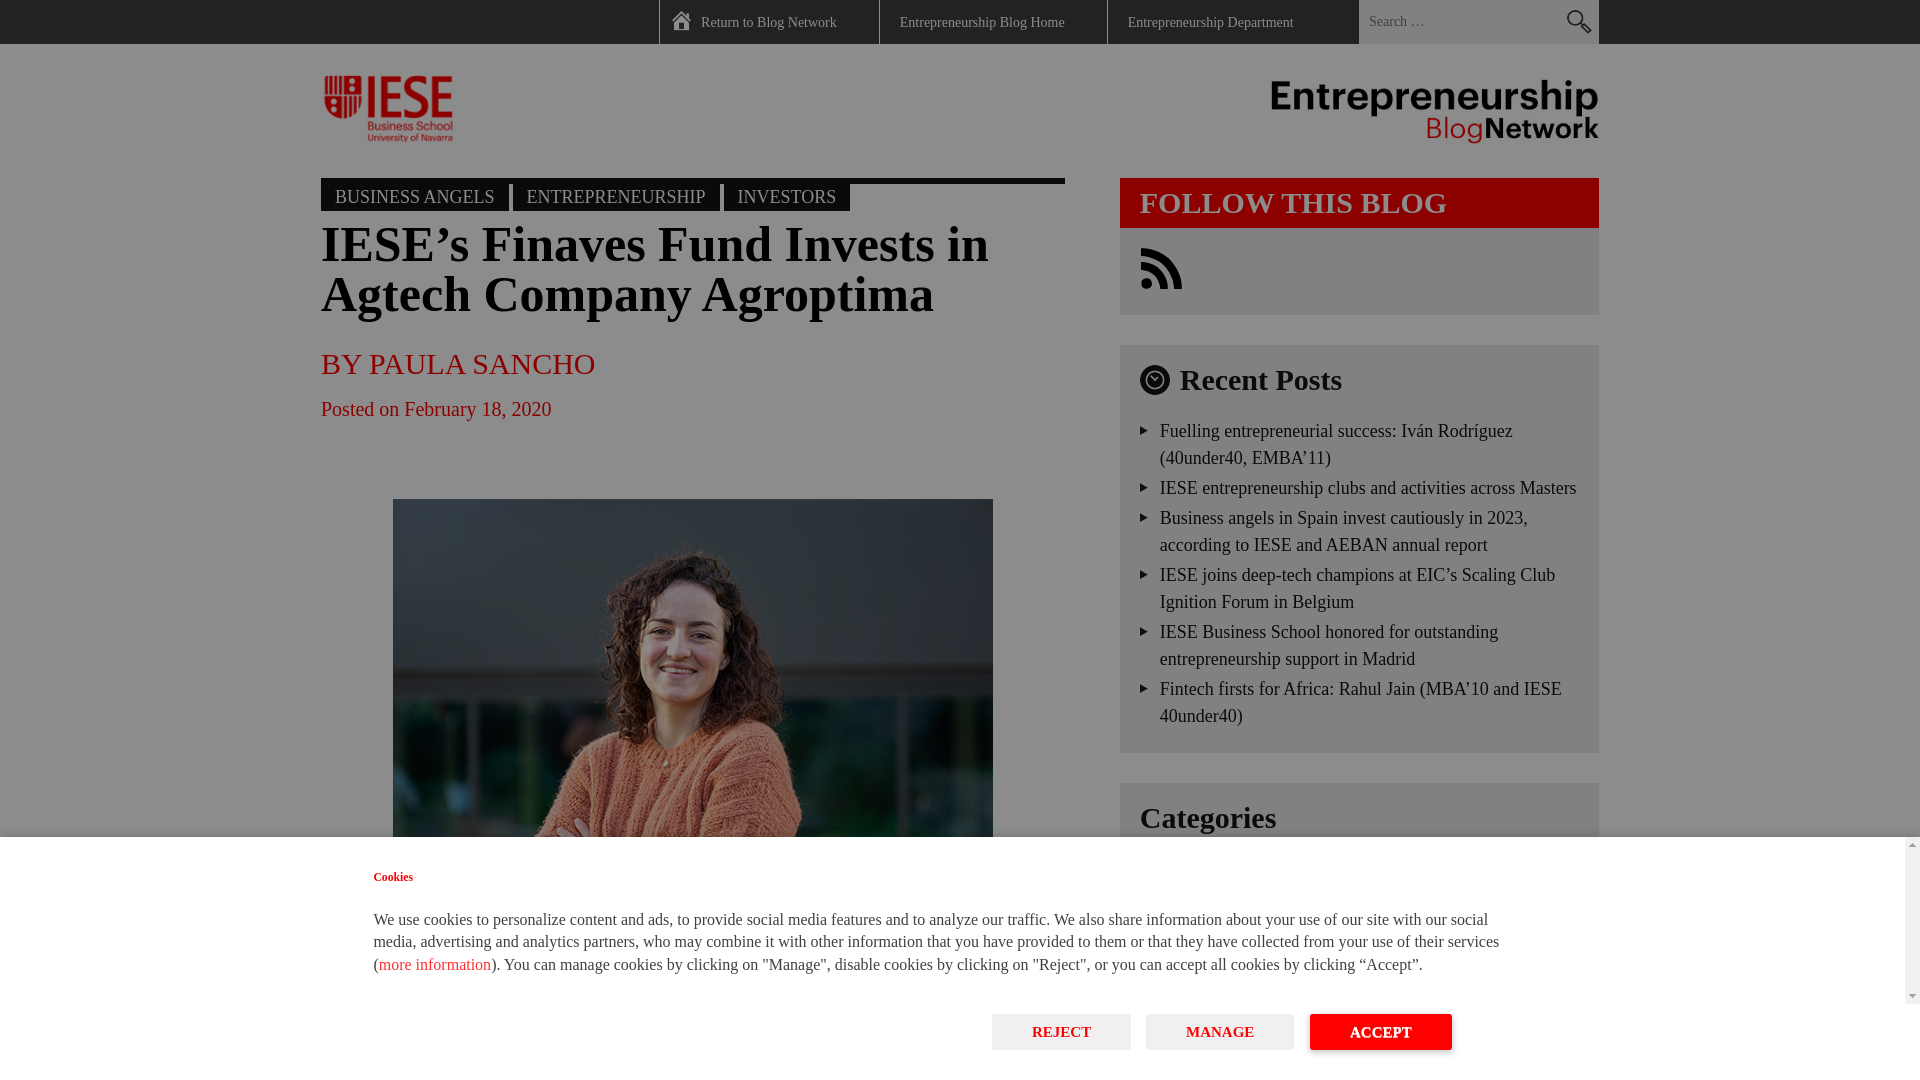 The height and width of the screenshot is (1080, 1920). What do you see at coordinates (1380, 1032) in the screenshot?
I see `ACCEPT` at bounding box center [1380, 1032].